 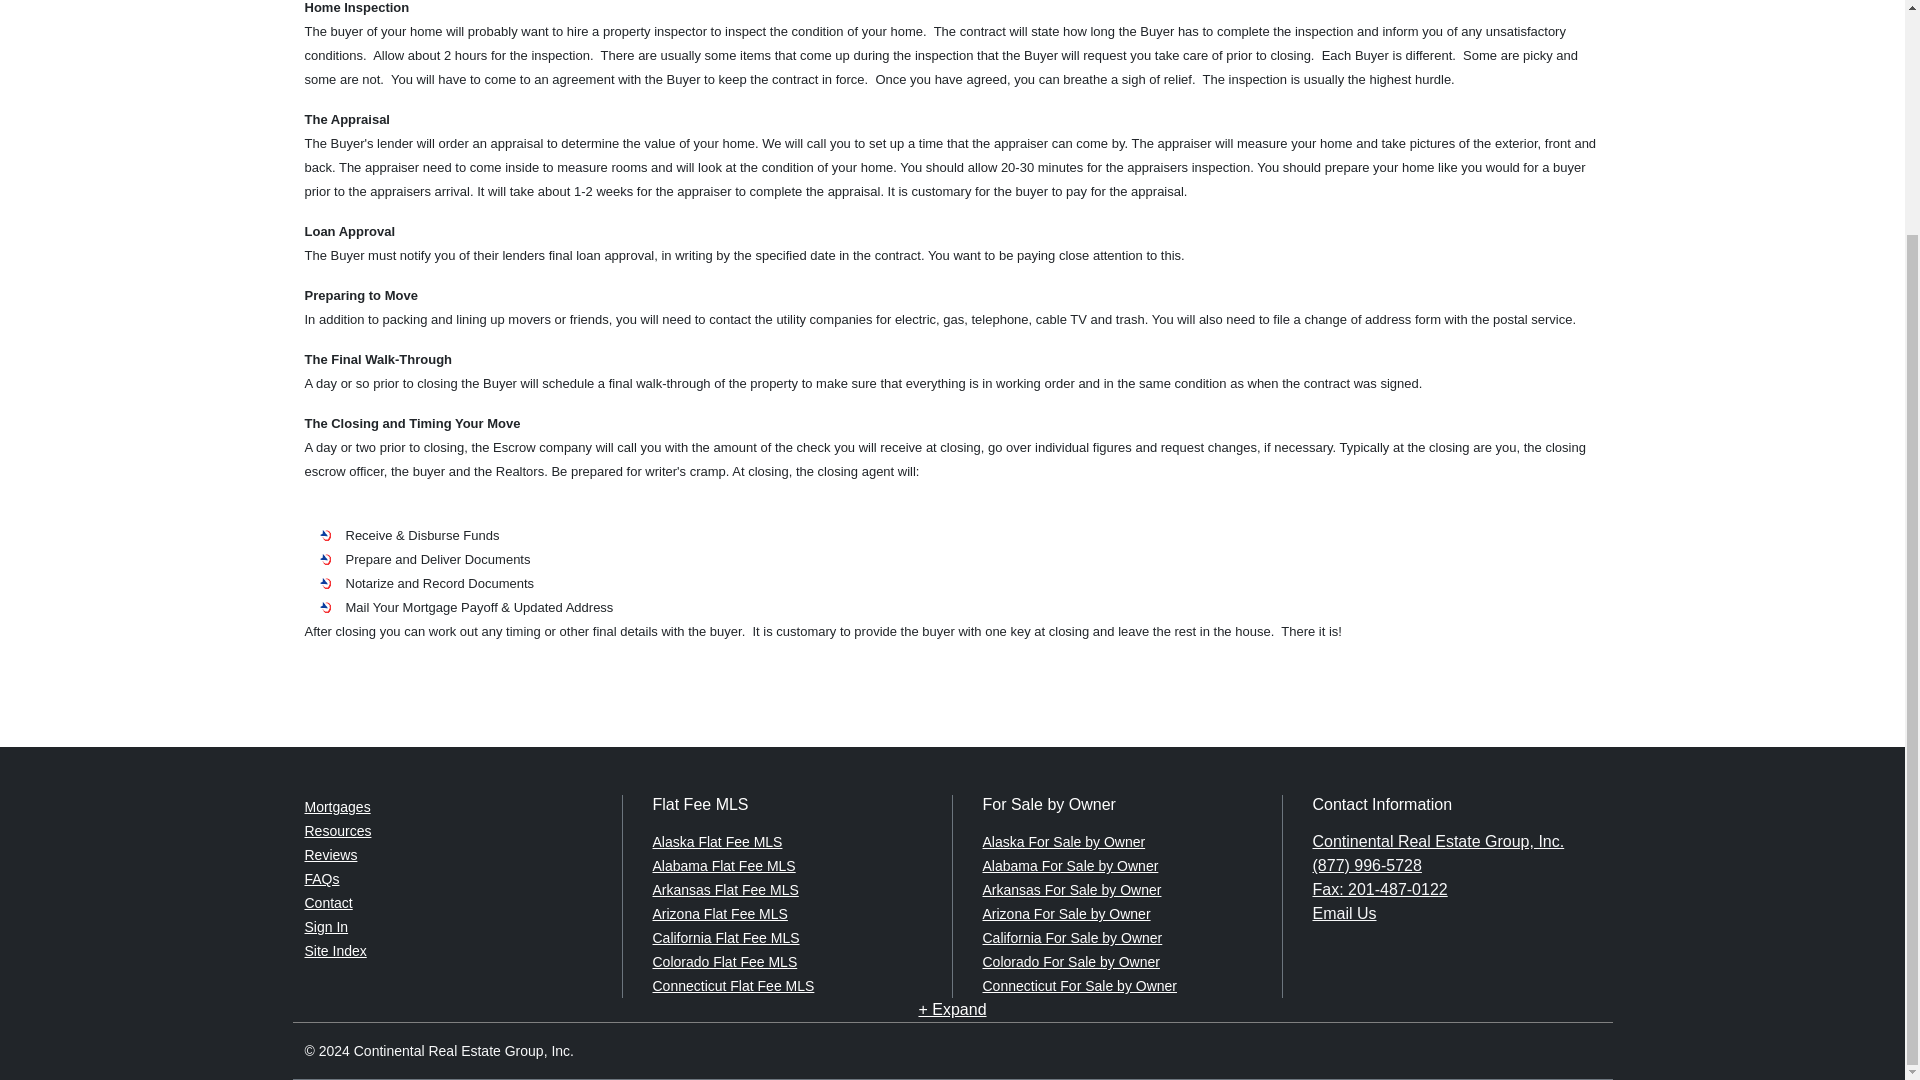 I want to click on Site Index, so click(x=334, y=950).